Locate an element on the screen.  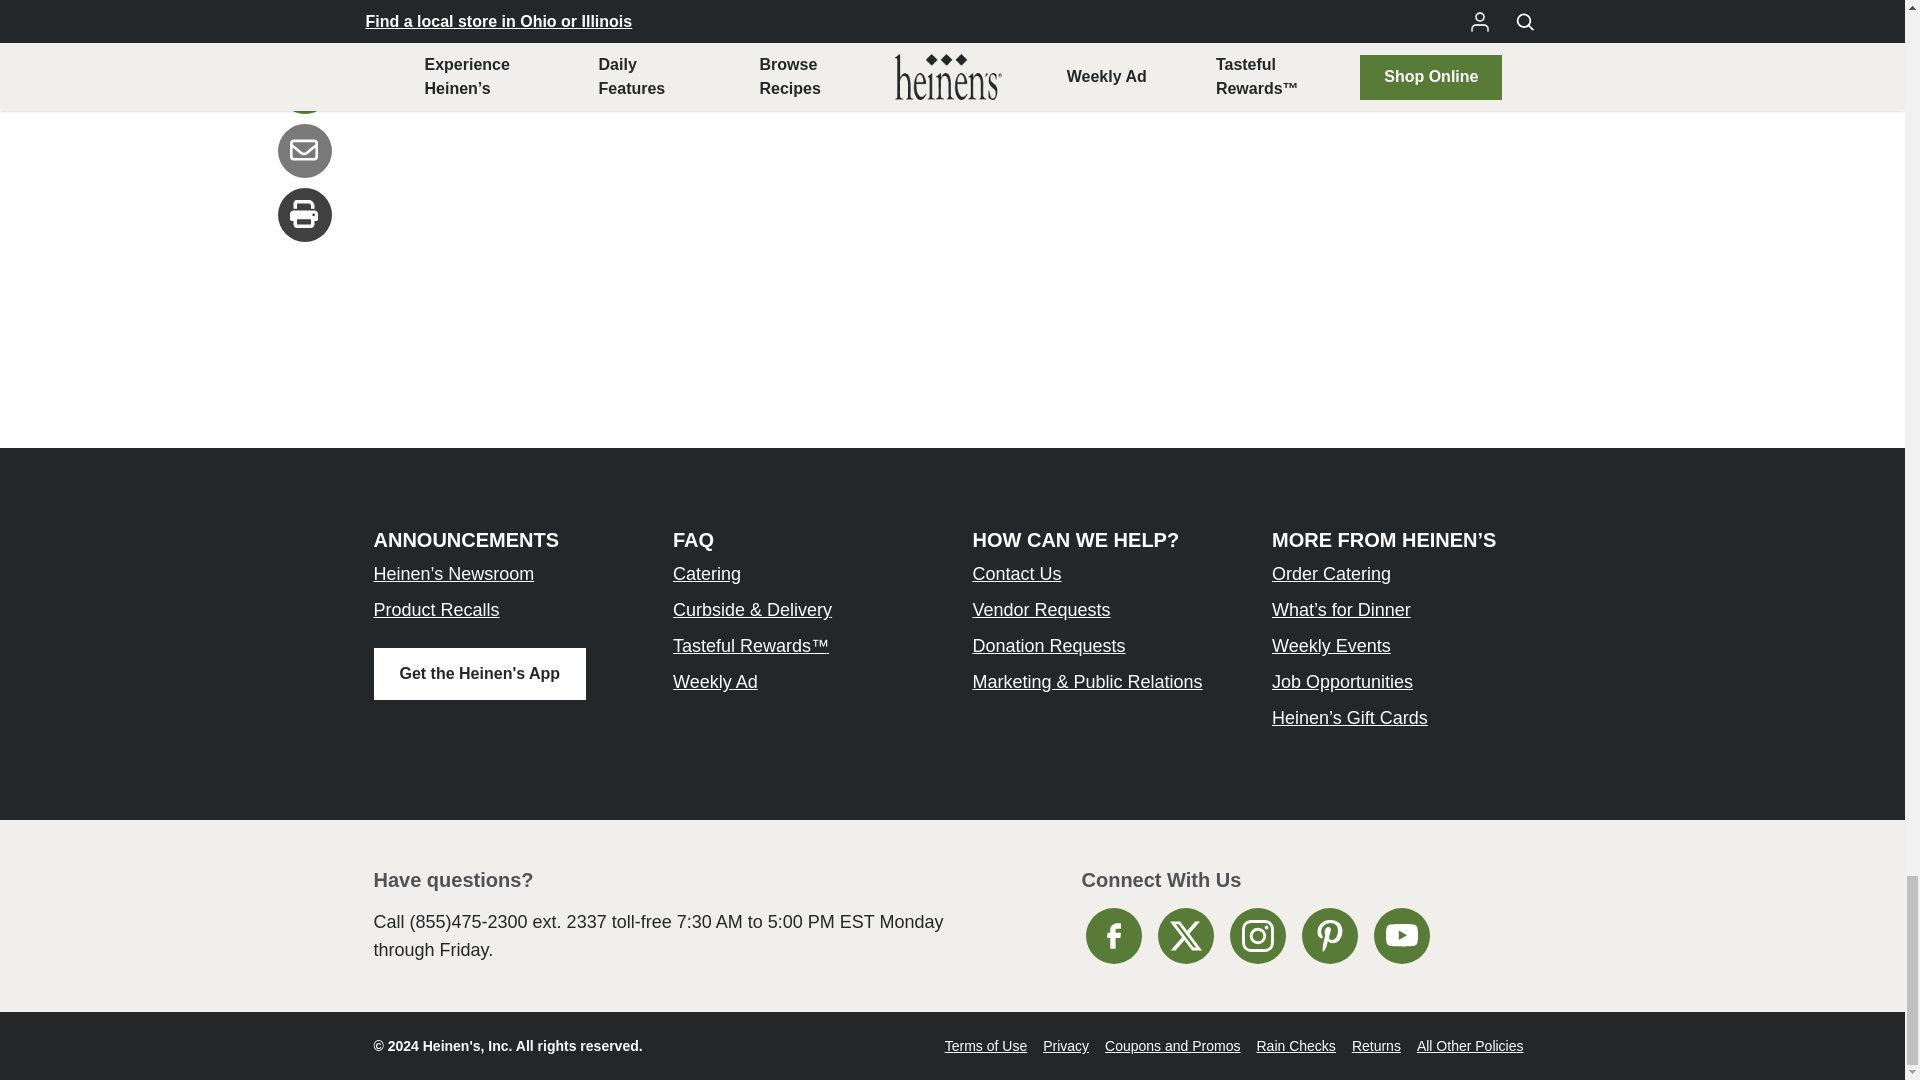
Connect with Heinen's on Instagram is located at coordinates (1258, 936).